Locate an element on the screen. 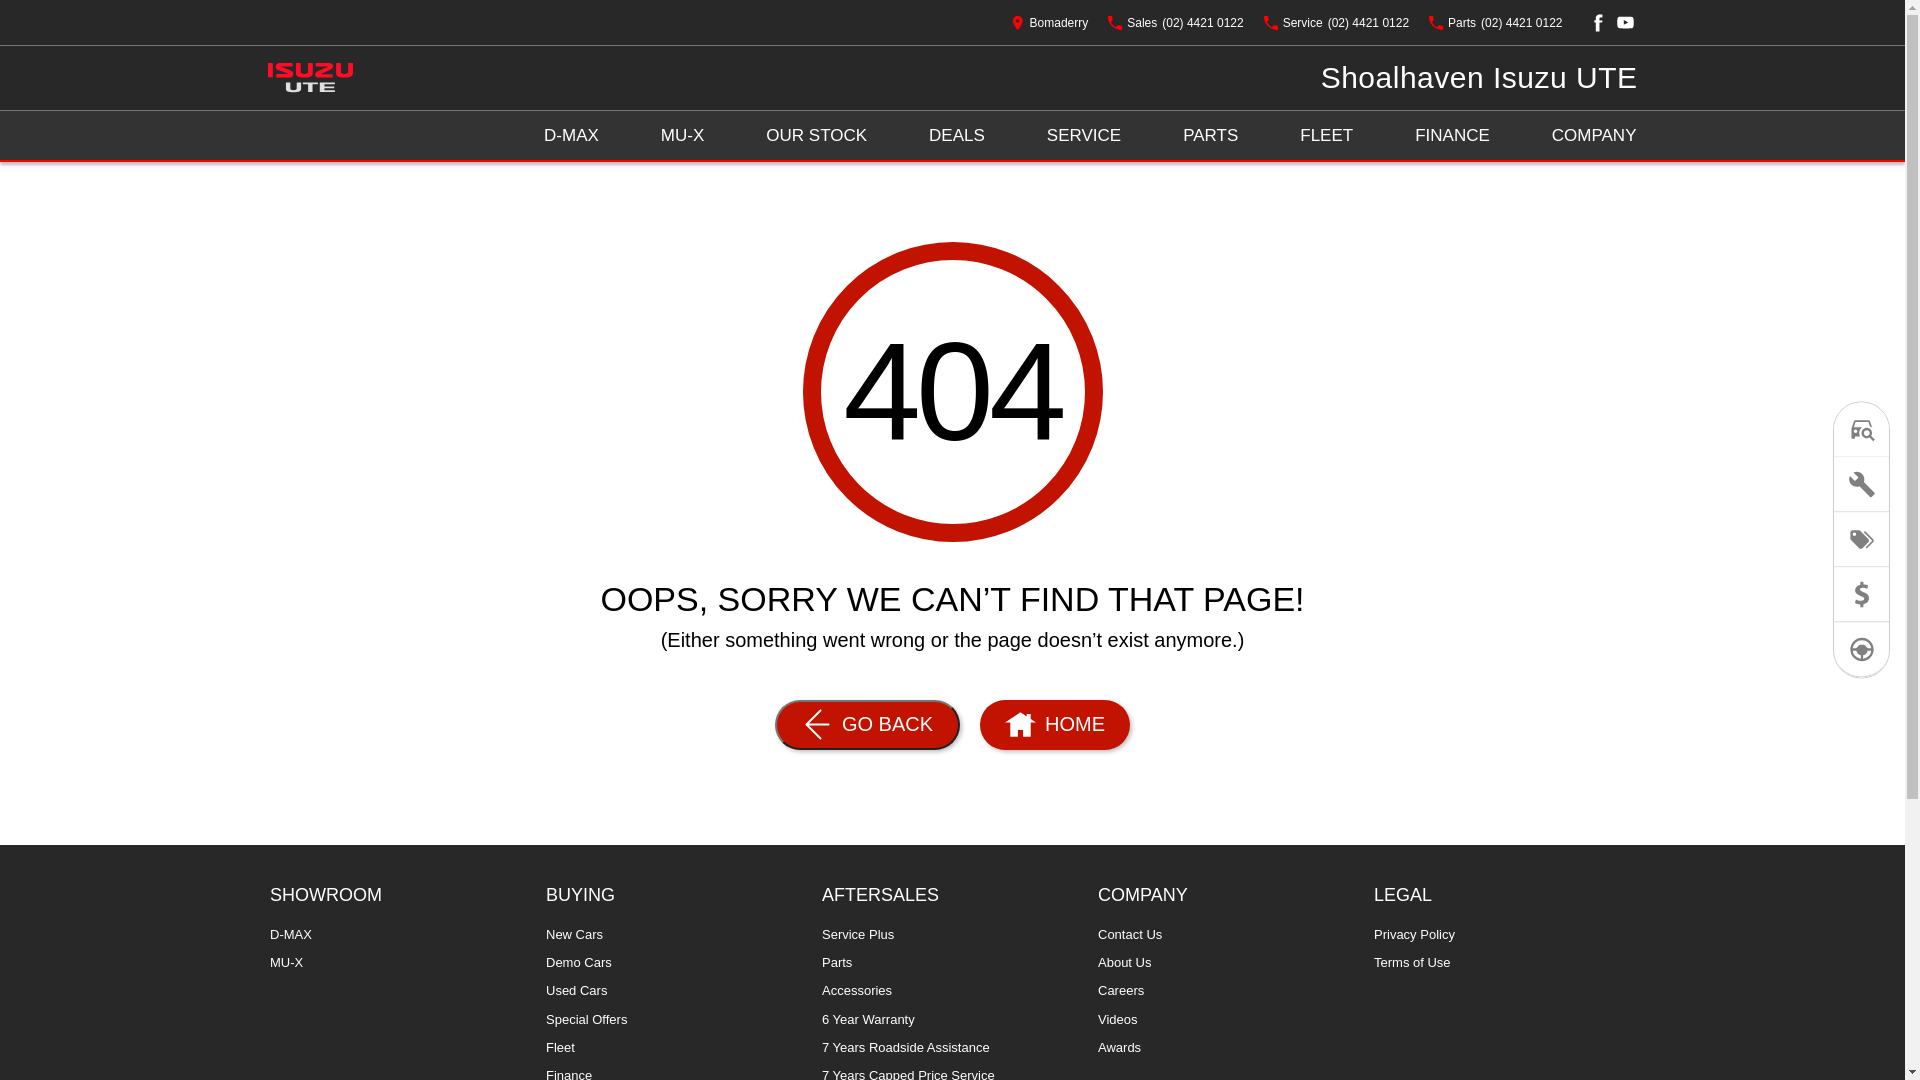  Careers is located at coordinates (1121, 996).